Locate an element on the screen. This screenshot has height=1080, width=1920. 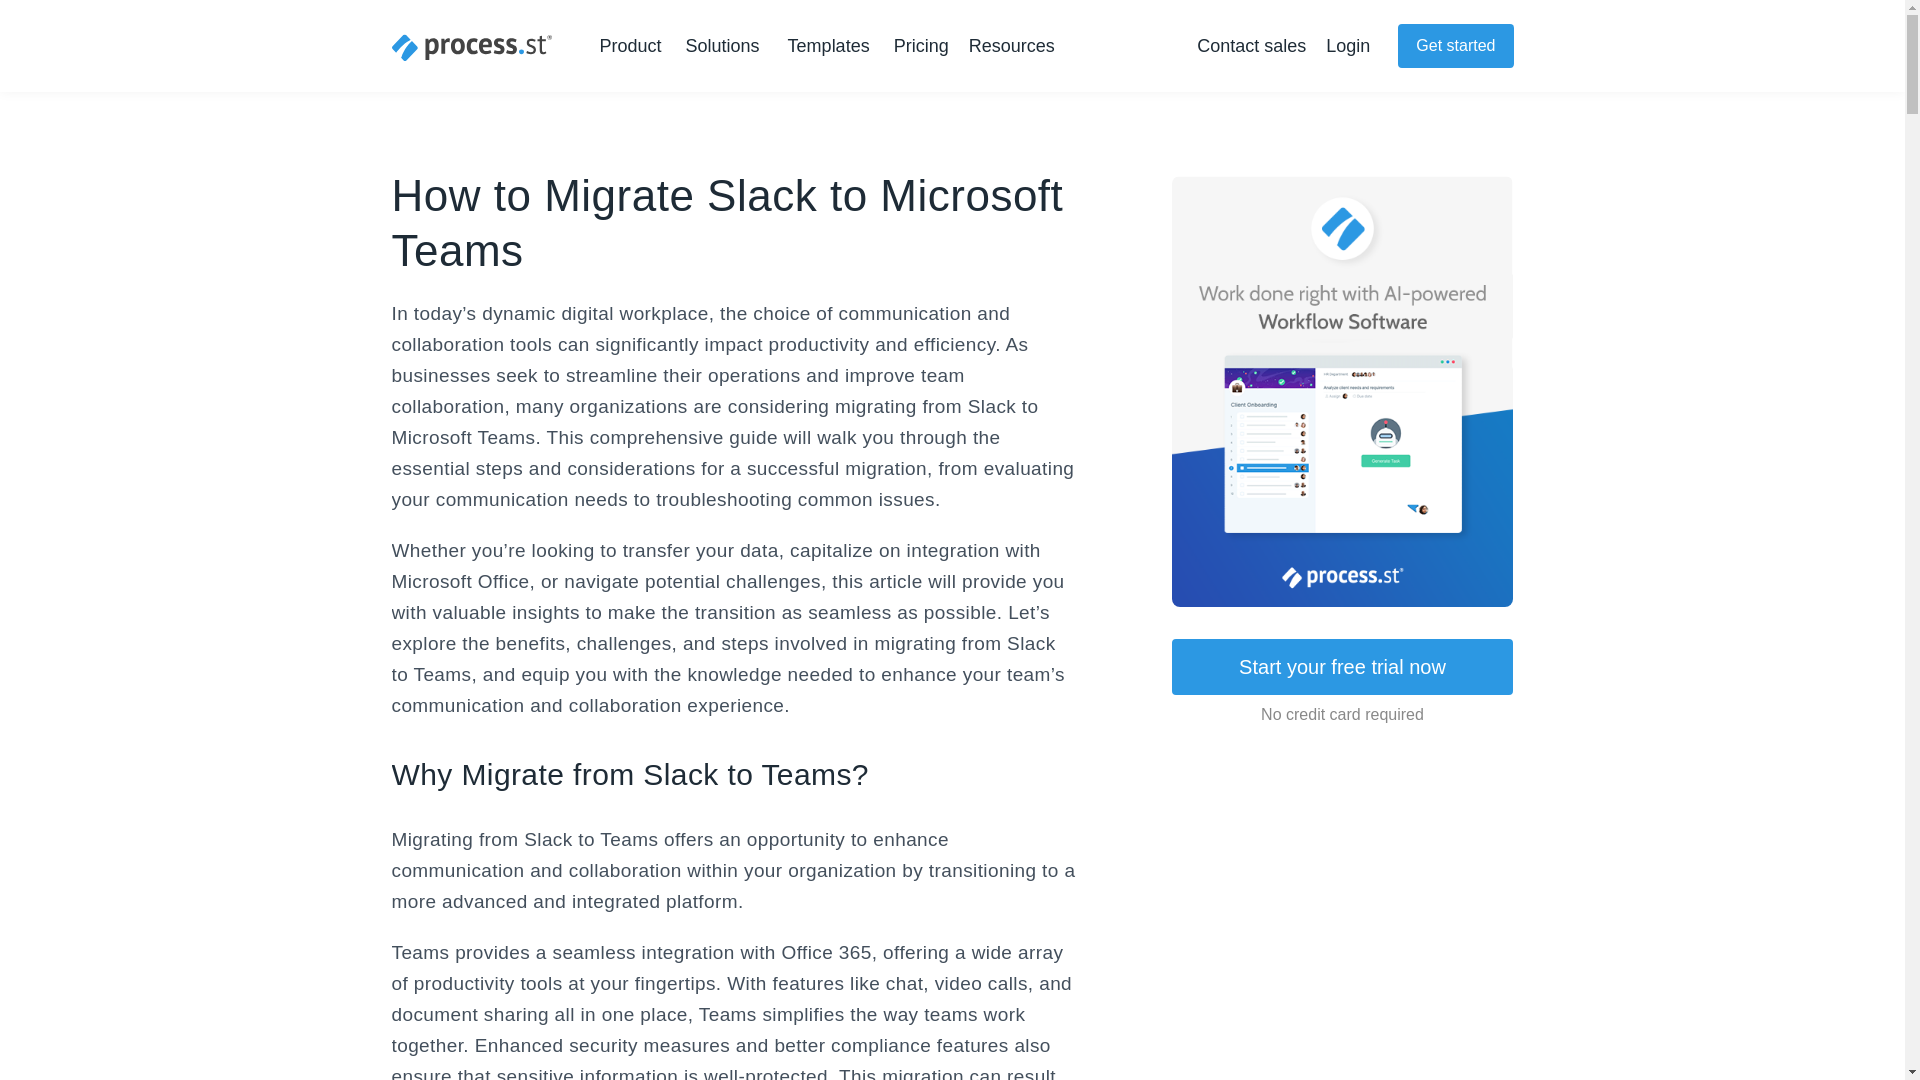
Contact sales is located at coordinates (1250, 46).